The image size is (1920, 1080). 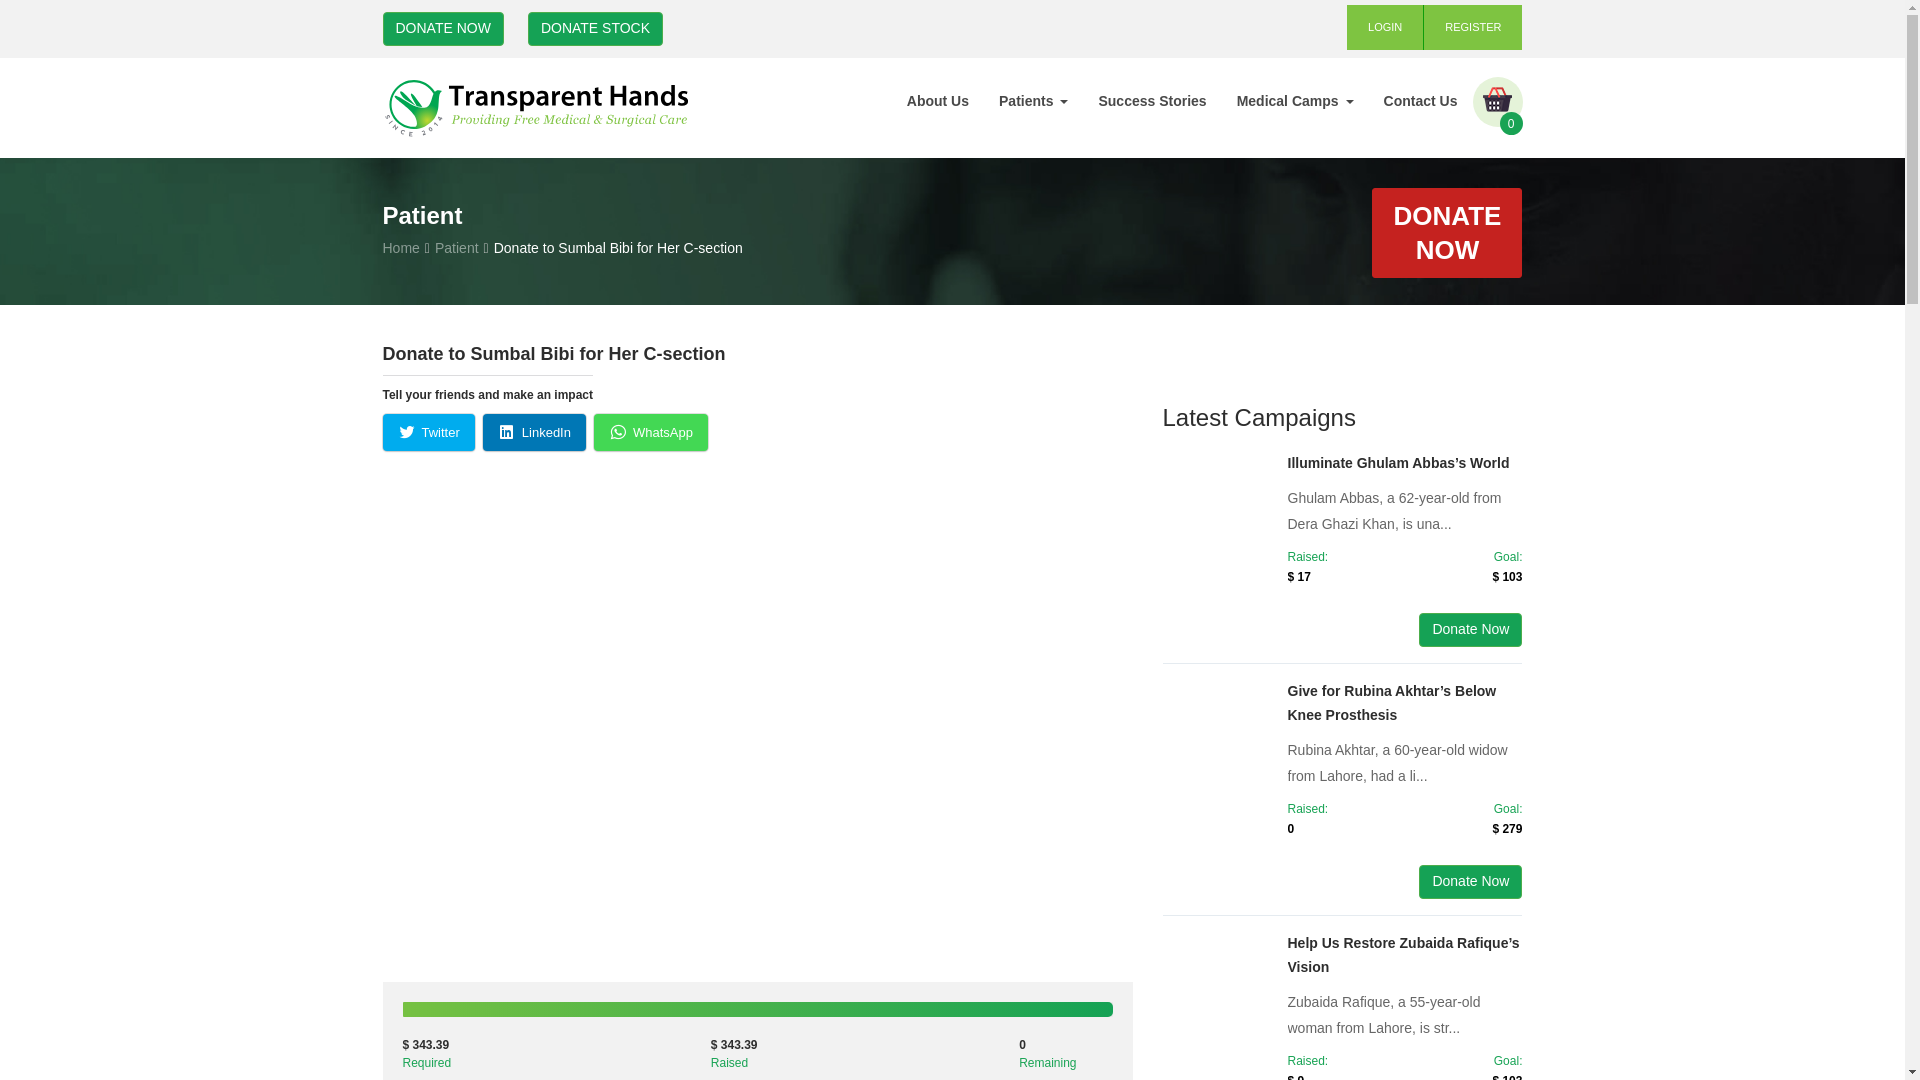 What do you see at coordinates (1152, 100) in the screenshot?
I see `Success Stories` at bounding box center [1152, 100].